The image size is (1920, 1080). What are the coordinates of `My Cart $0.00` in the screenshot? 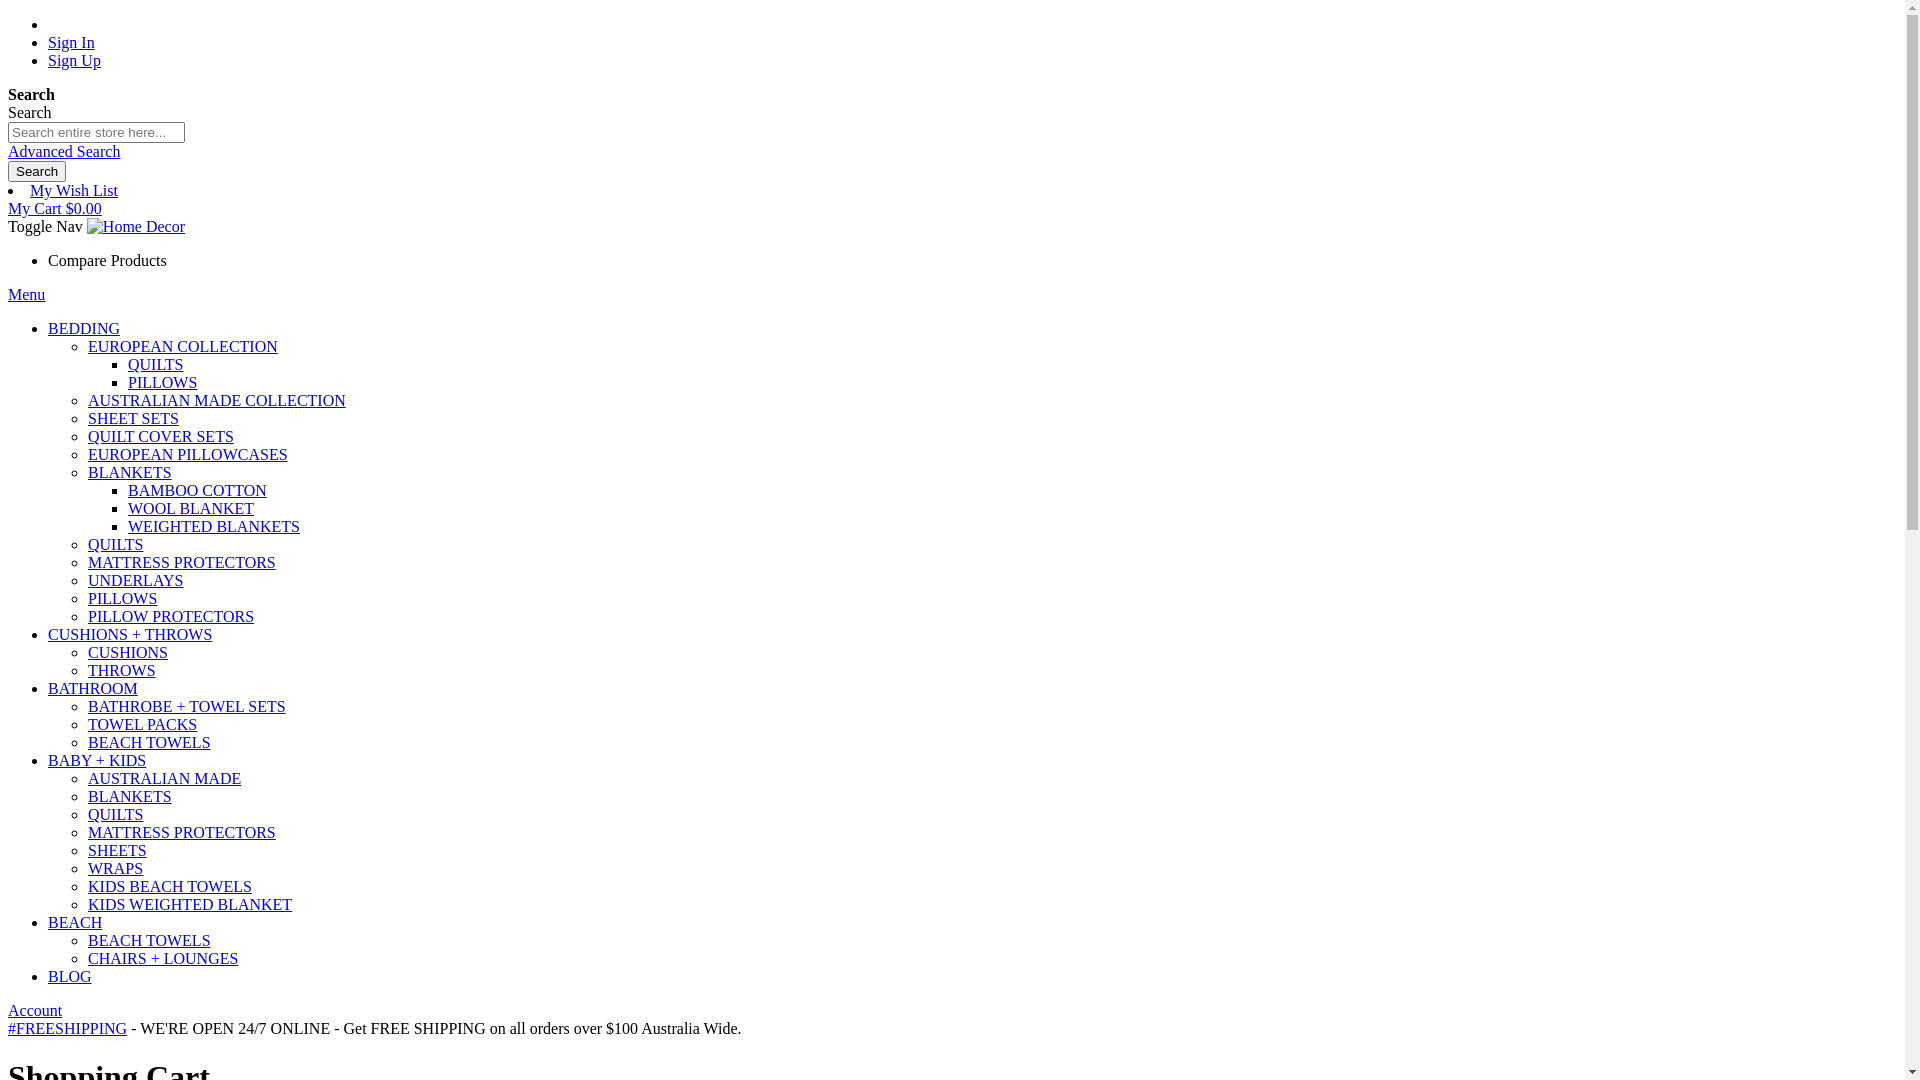 It's located at (55, 208).